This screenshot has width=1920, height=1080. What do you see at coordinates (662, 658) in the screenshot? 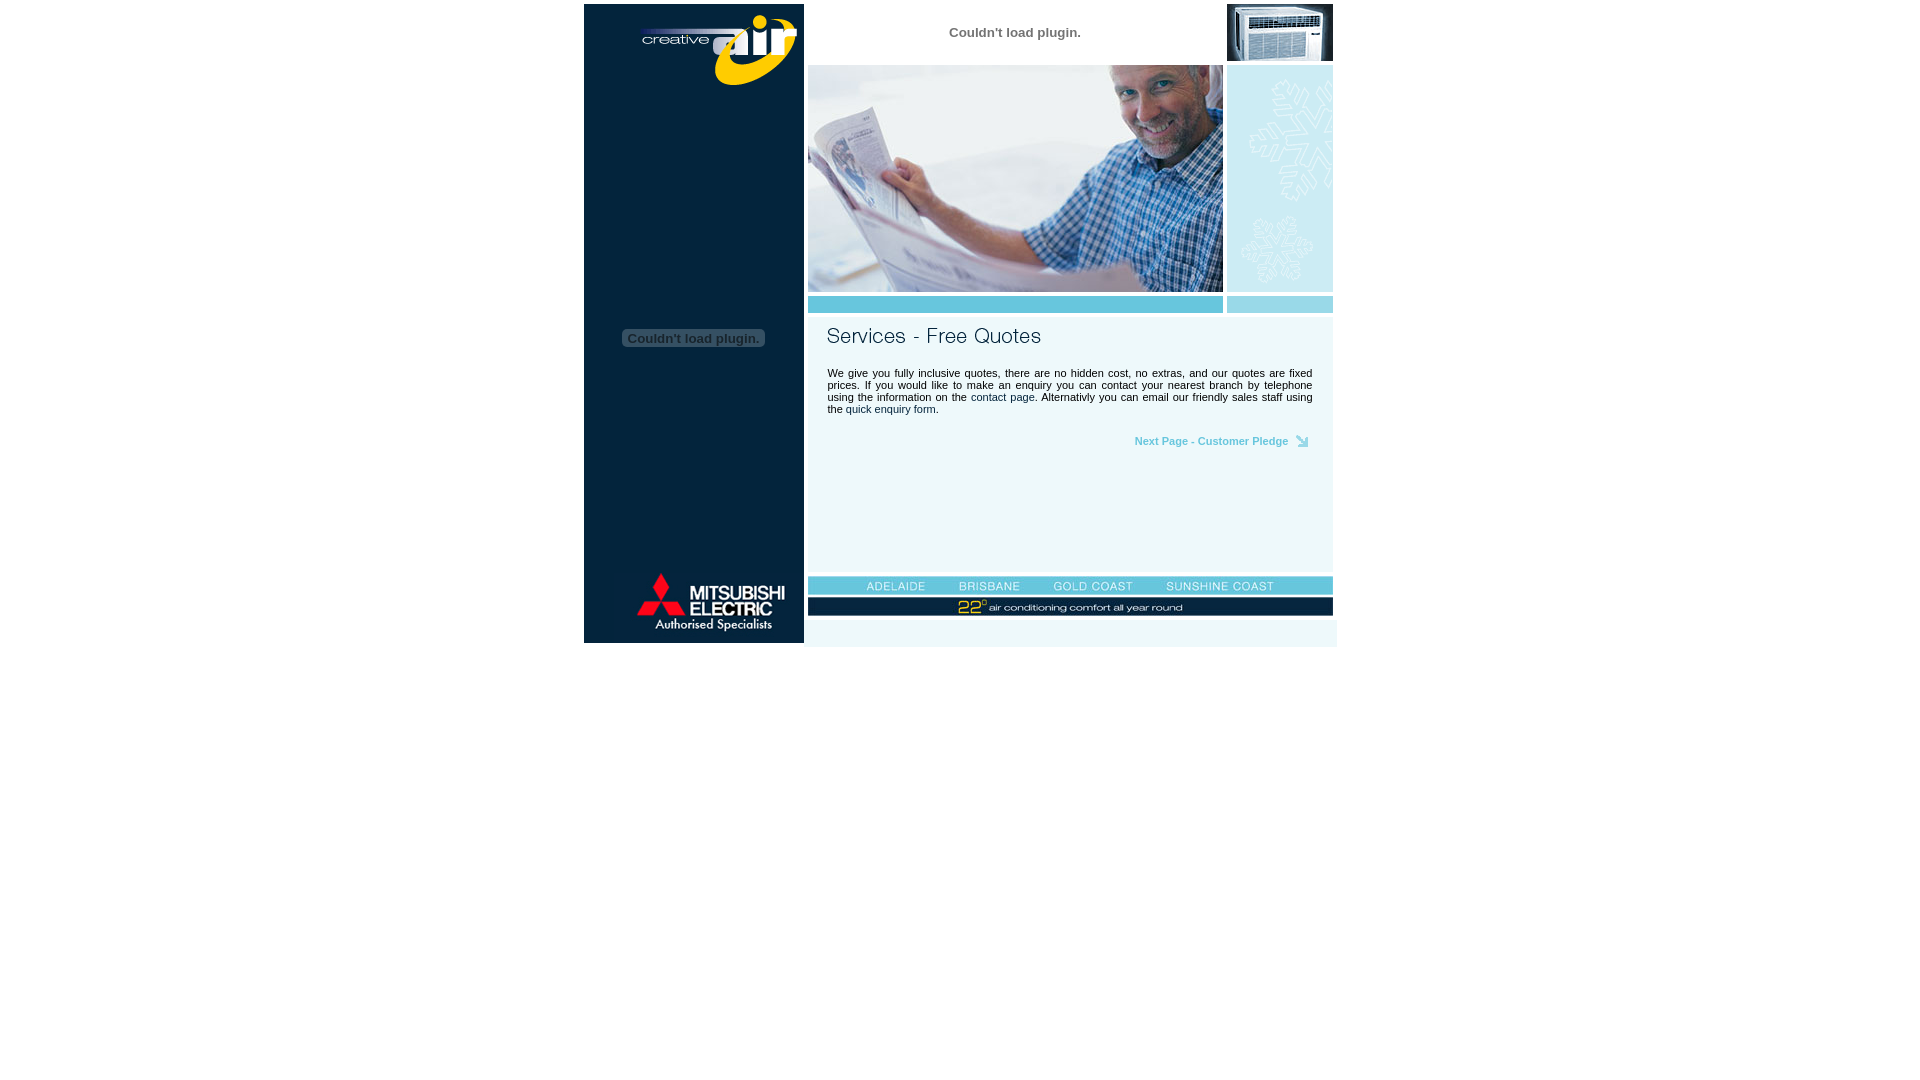
I see `consultancy` at bounding box center [662, 658].